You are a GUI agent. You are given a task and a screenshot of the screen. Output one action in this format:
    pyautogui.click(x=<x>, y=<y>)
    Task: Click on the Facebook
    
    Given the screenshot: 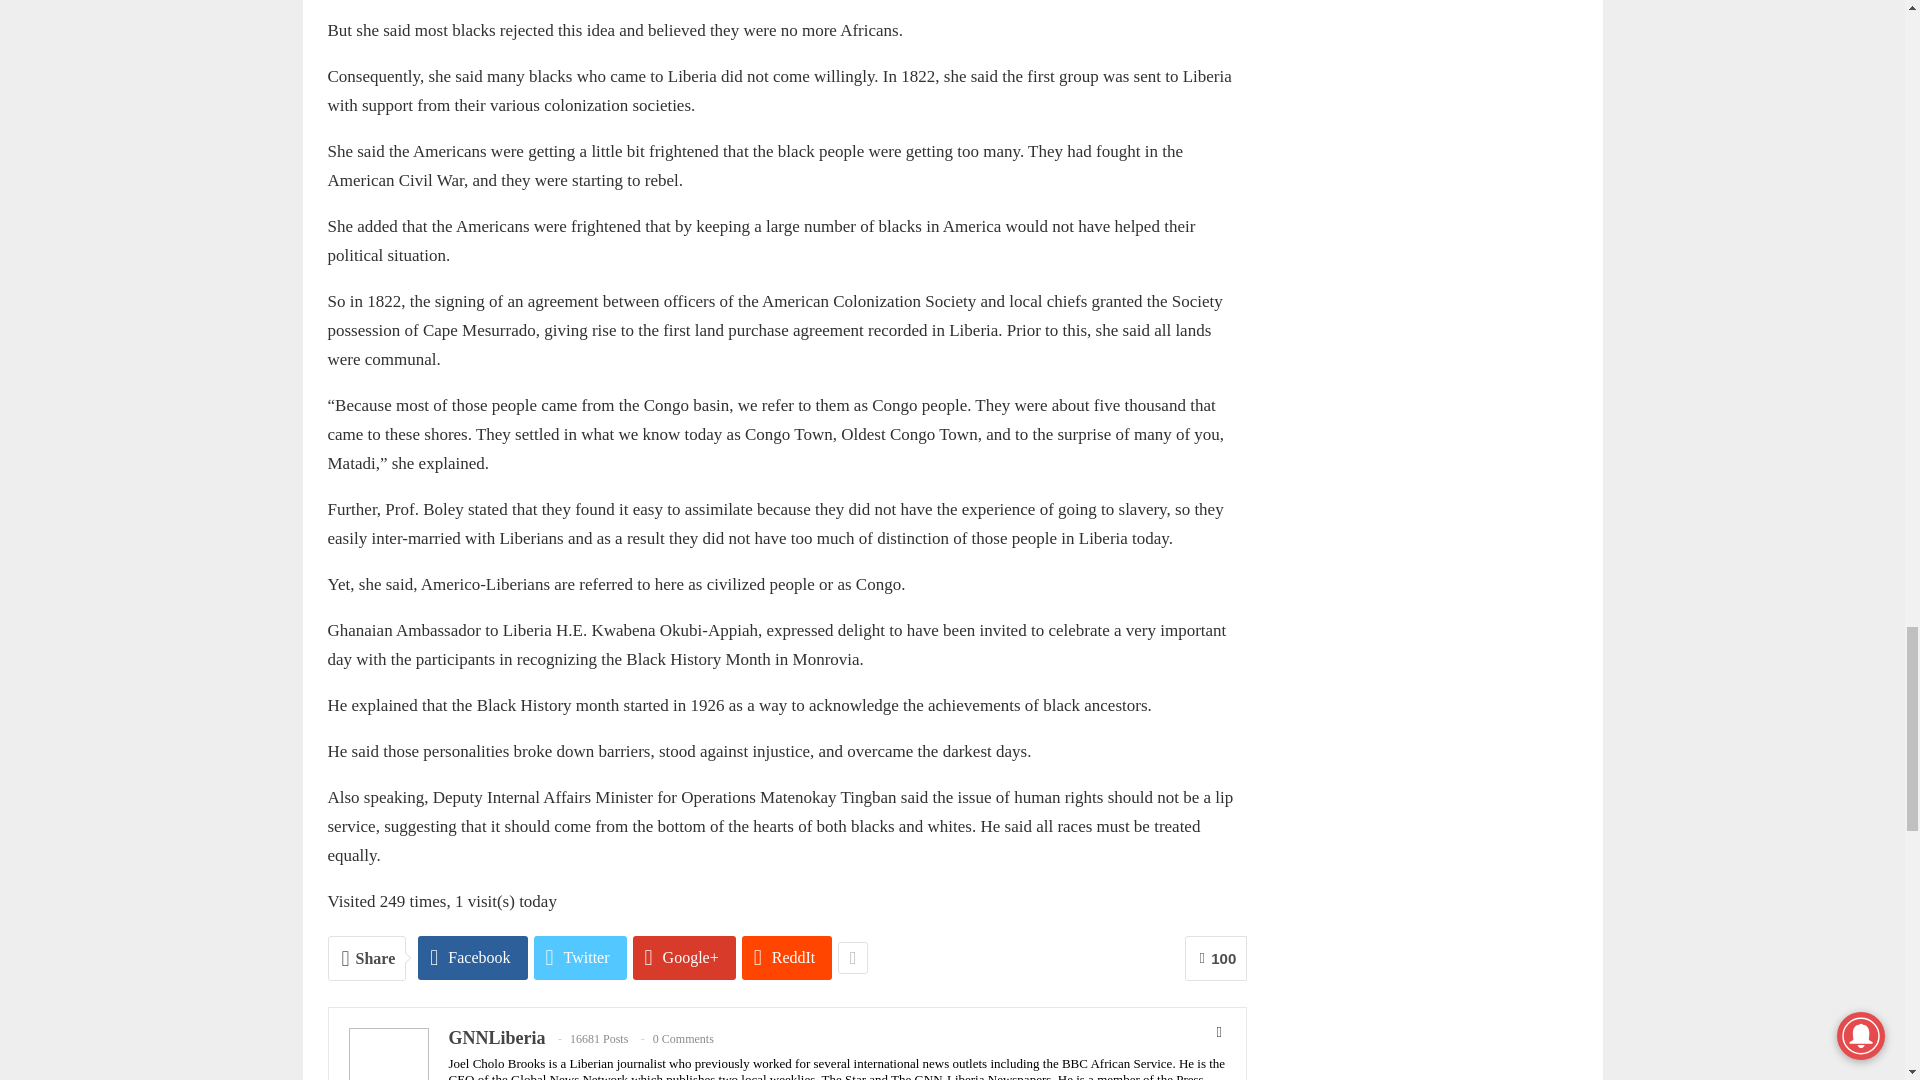 What is the action you would take?
    pyautogui.click(x=472, y=958)
    